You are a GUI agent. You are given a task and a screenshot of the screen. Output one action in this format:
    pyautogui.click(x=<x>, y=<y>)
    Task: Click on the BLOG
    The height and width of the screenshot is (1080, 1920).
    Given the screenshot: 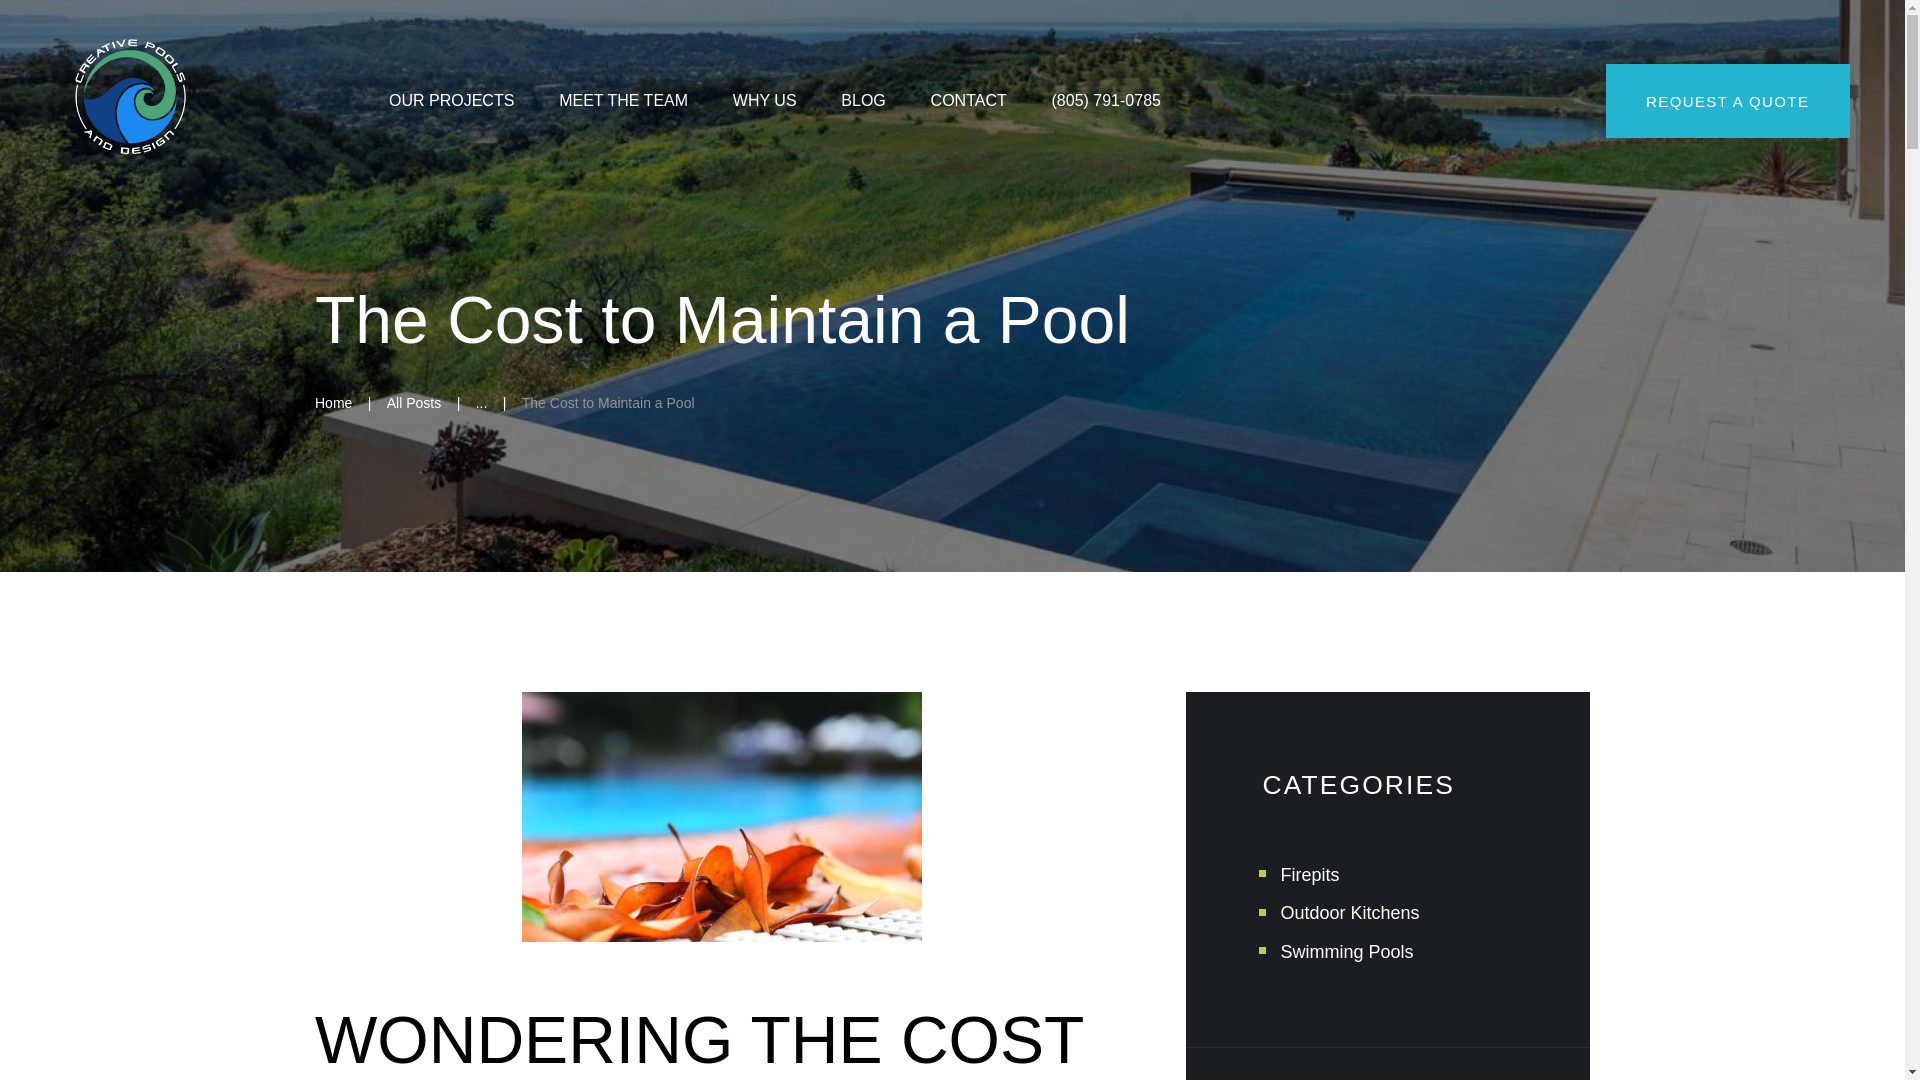 What is the action you would take?
    pyautogui.click(x=862, y=102)
    